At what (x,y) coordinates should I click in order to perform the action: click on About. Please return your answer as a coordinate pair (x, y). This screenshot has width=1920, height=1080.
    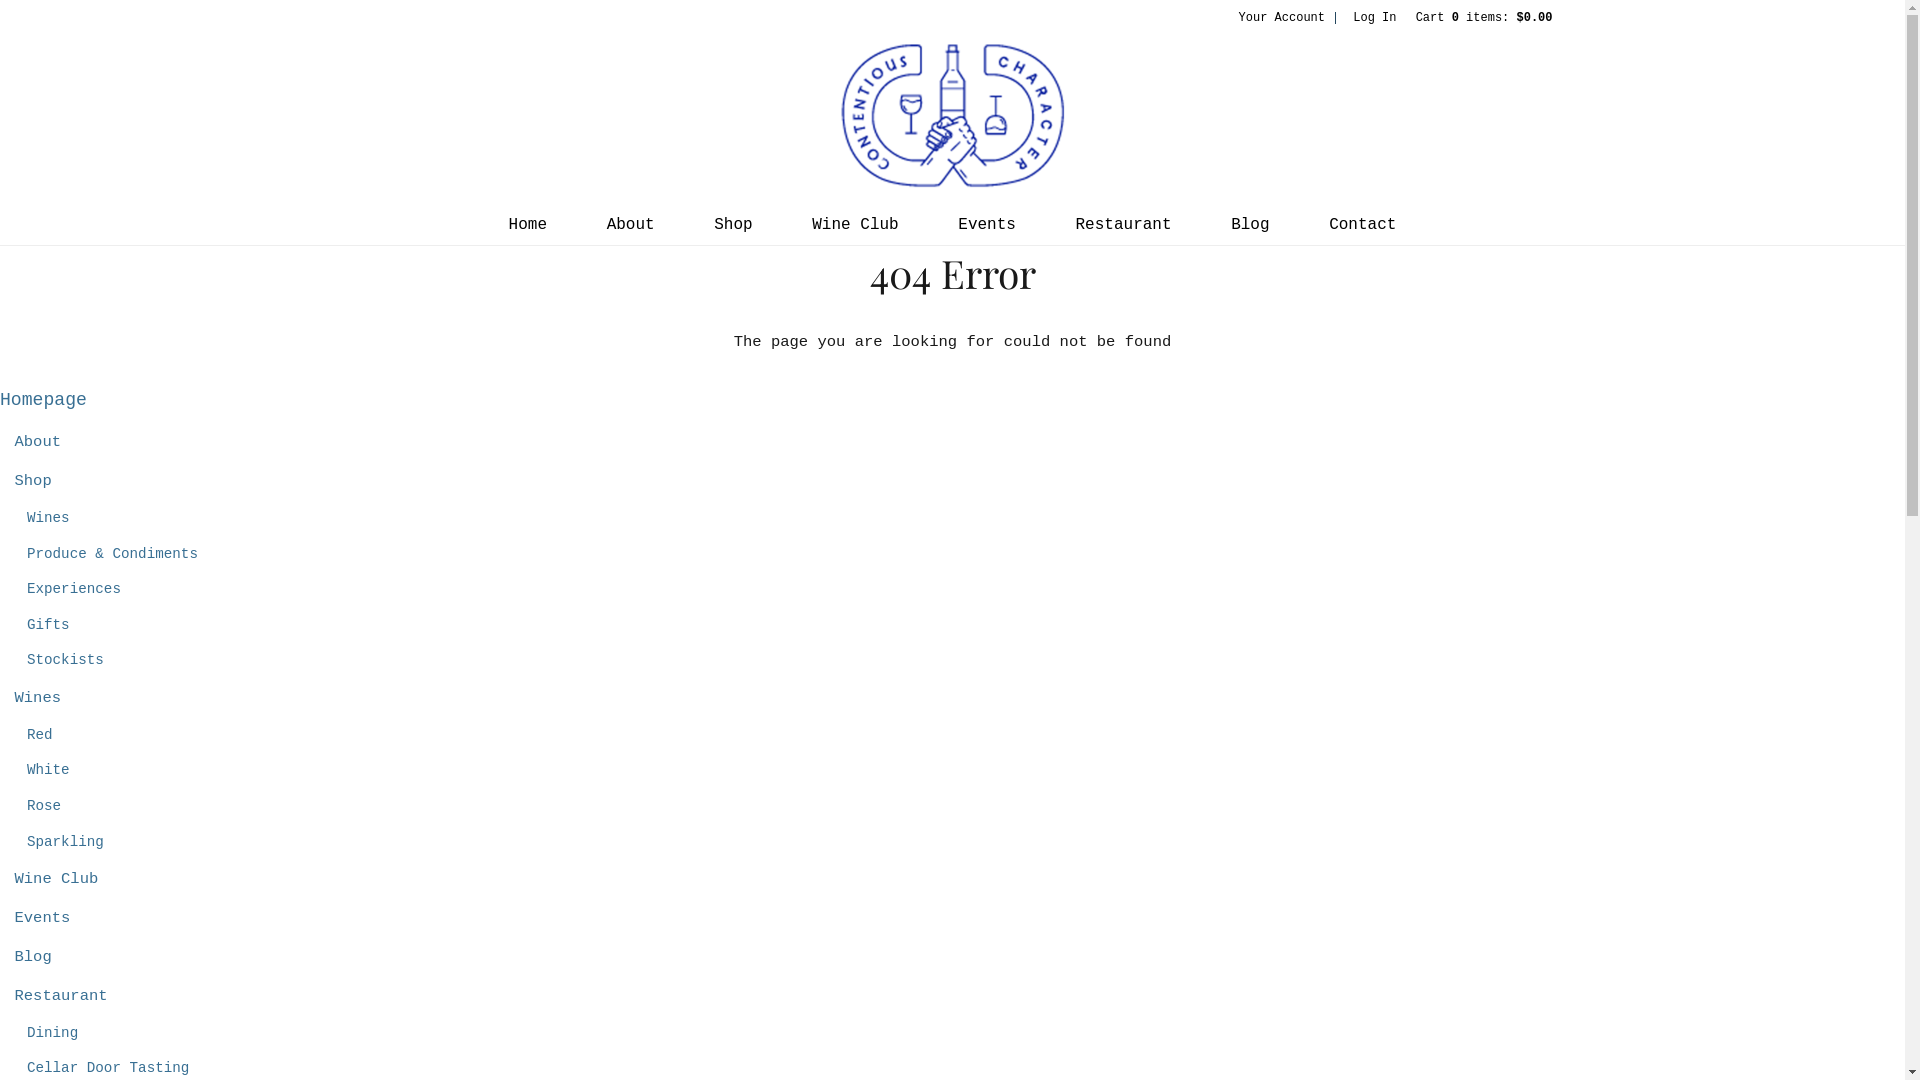
    Looking at the image, I should click on (631, 226).